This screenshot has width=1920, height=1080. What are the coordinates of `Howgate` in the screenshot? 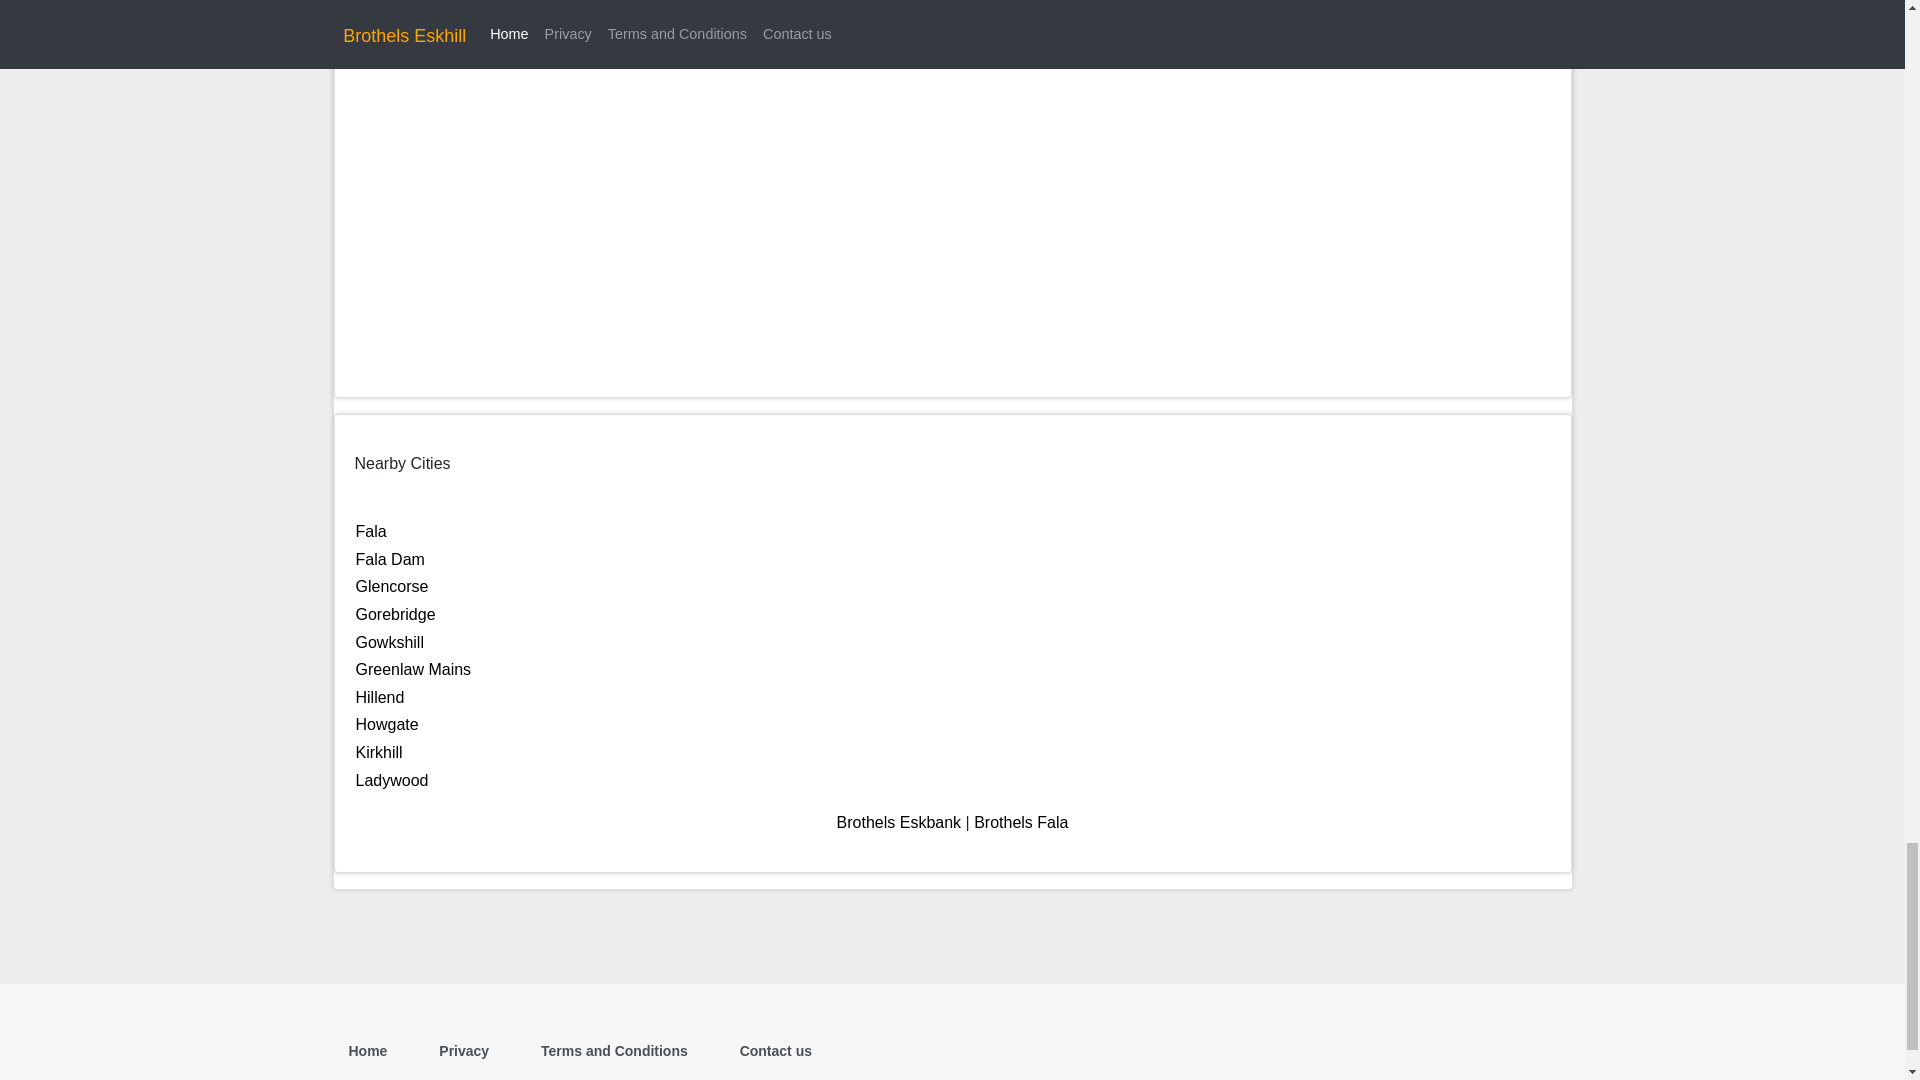 It's located at (386, 724).